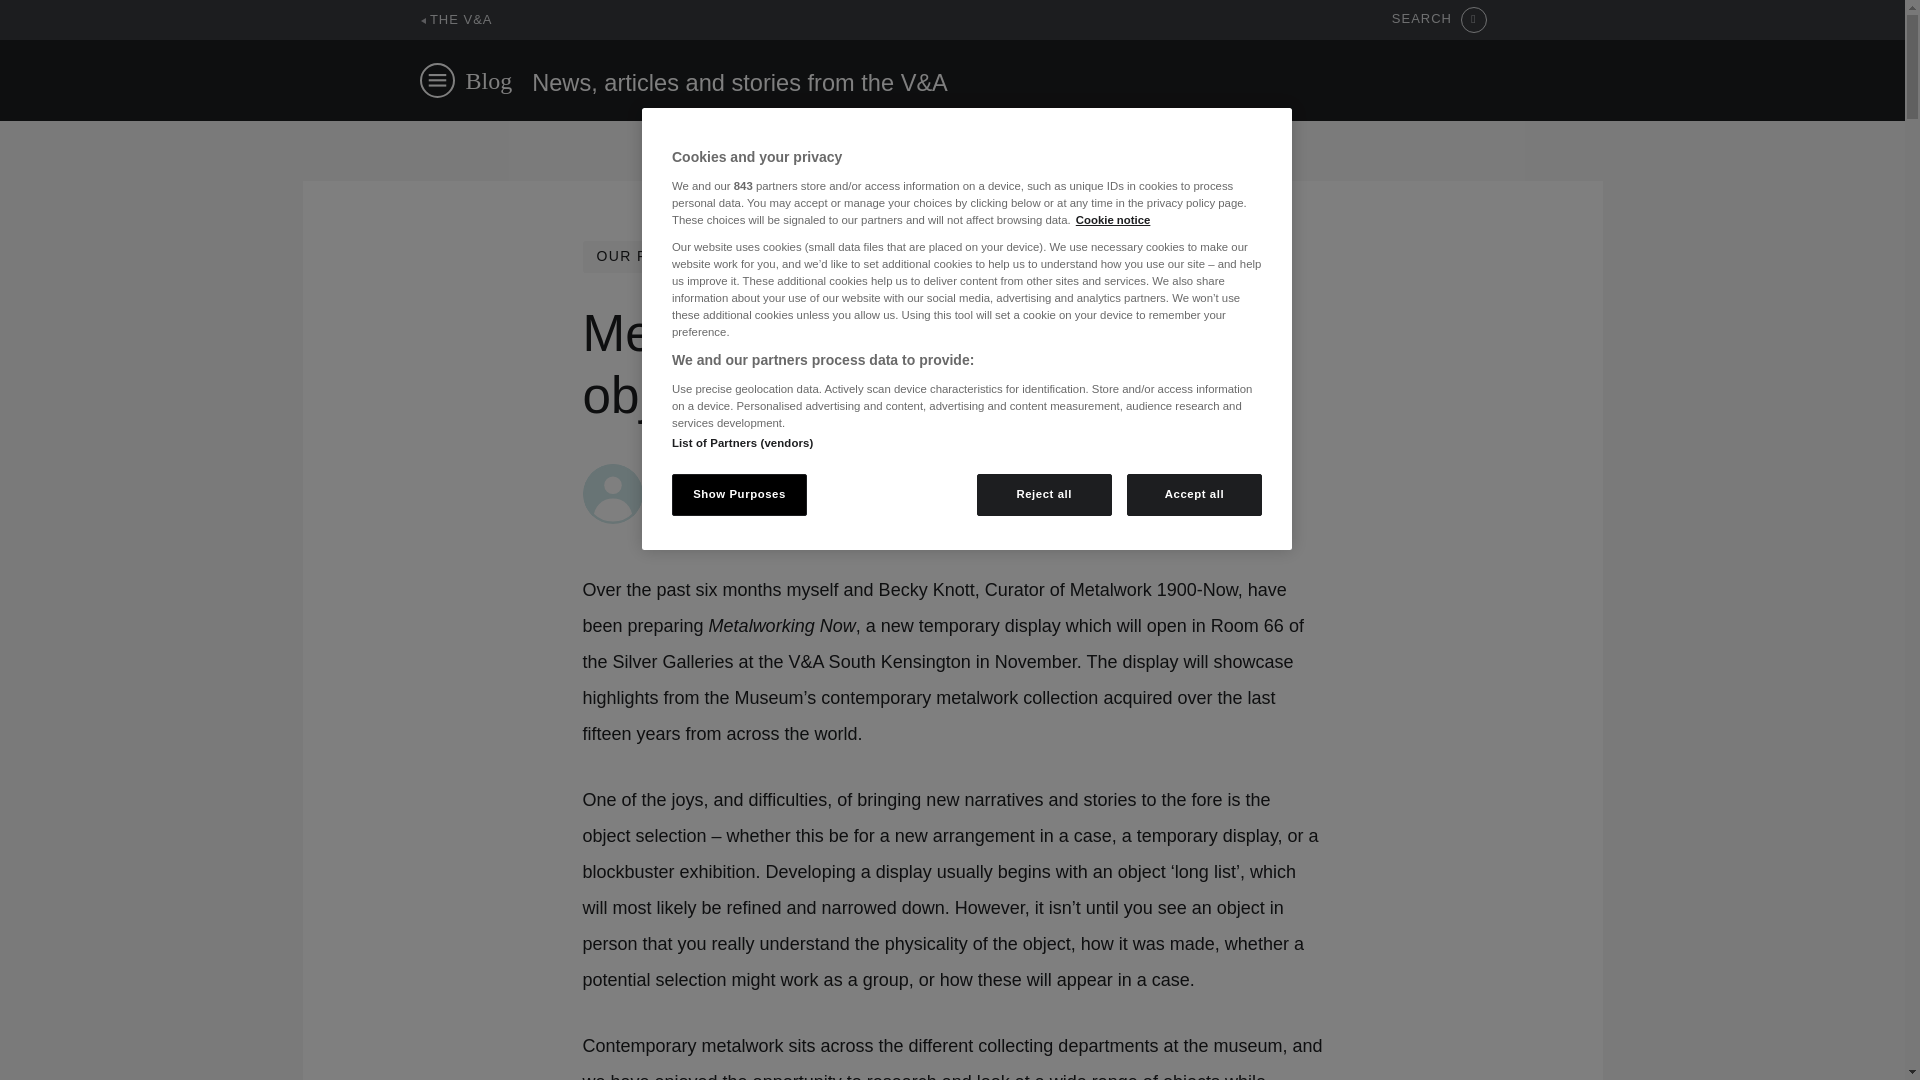 Image resolution: width=1920 pixels, height=1080 pixels. What do you see at coordinates (658, 256) in the screenshot?
I see `OUR PROJECTS` at bounding box center [658, 256].